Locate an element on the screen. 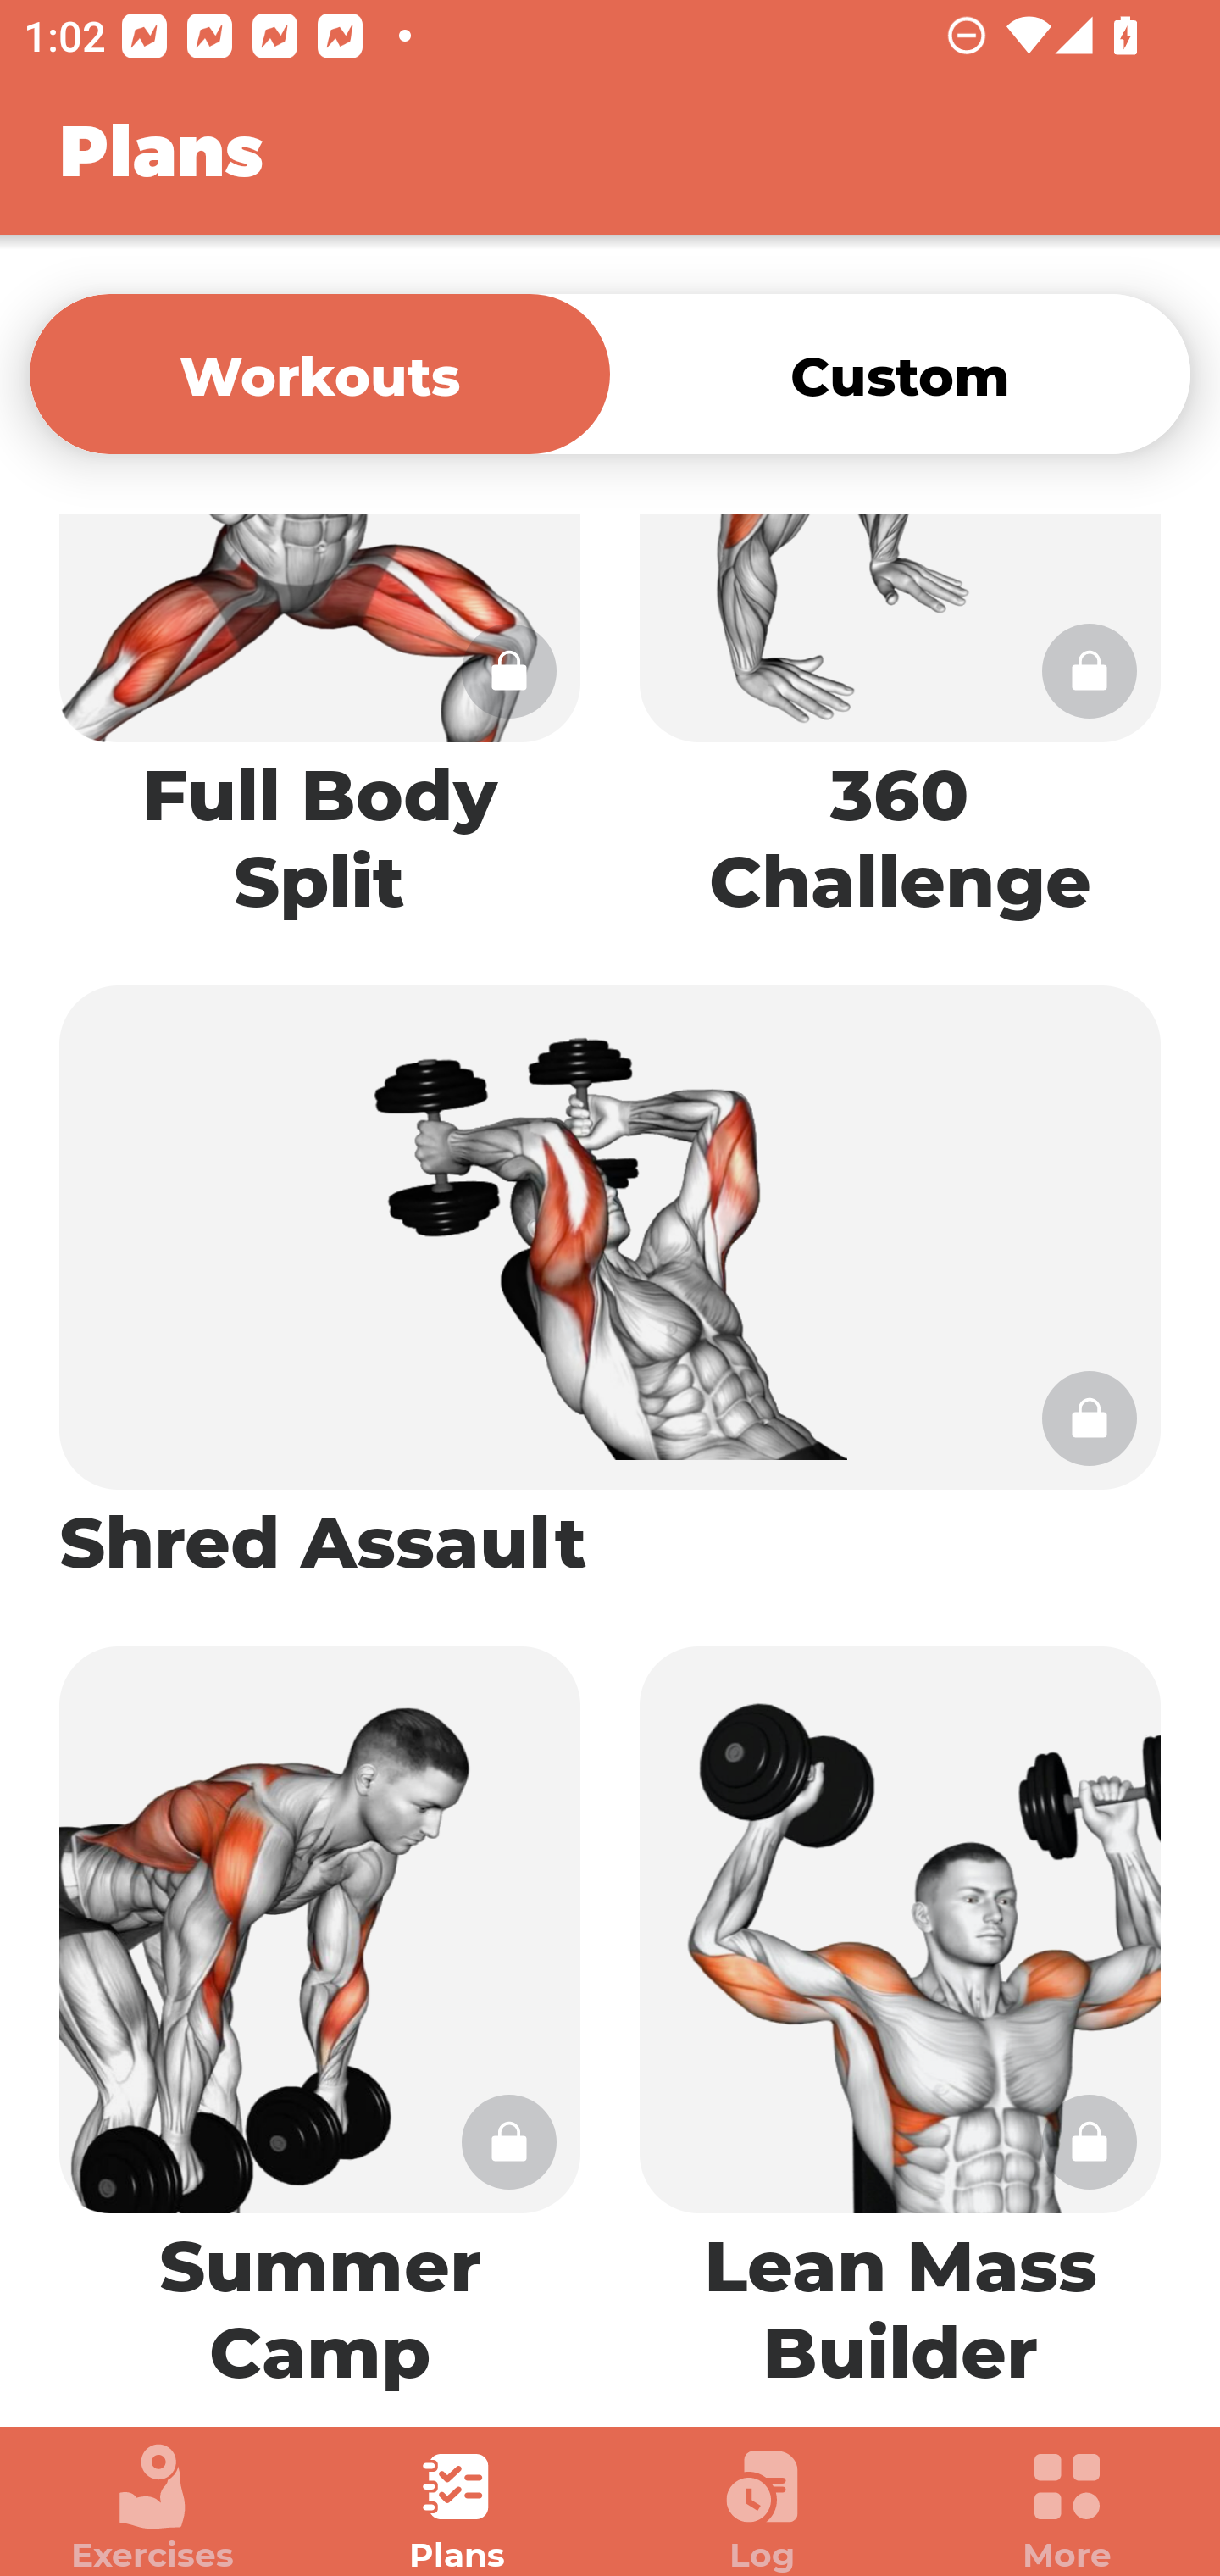 This screenshot has width=1220, height=2576. 360 Challenge is located at coordinates (900, 734).